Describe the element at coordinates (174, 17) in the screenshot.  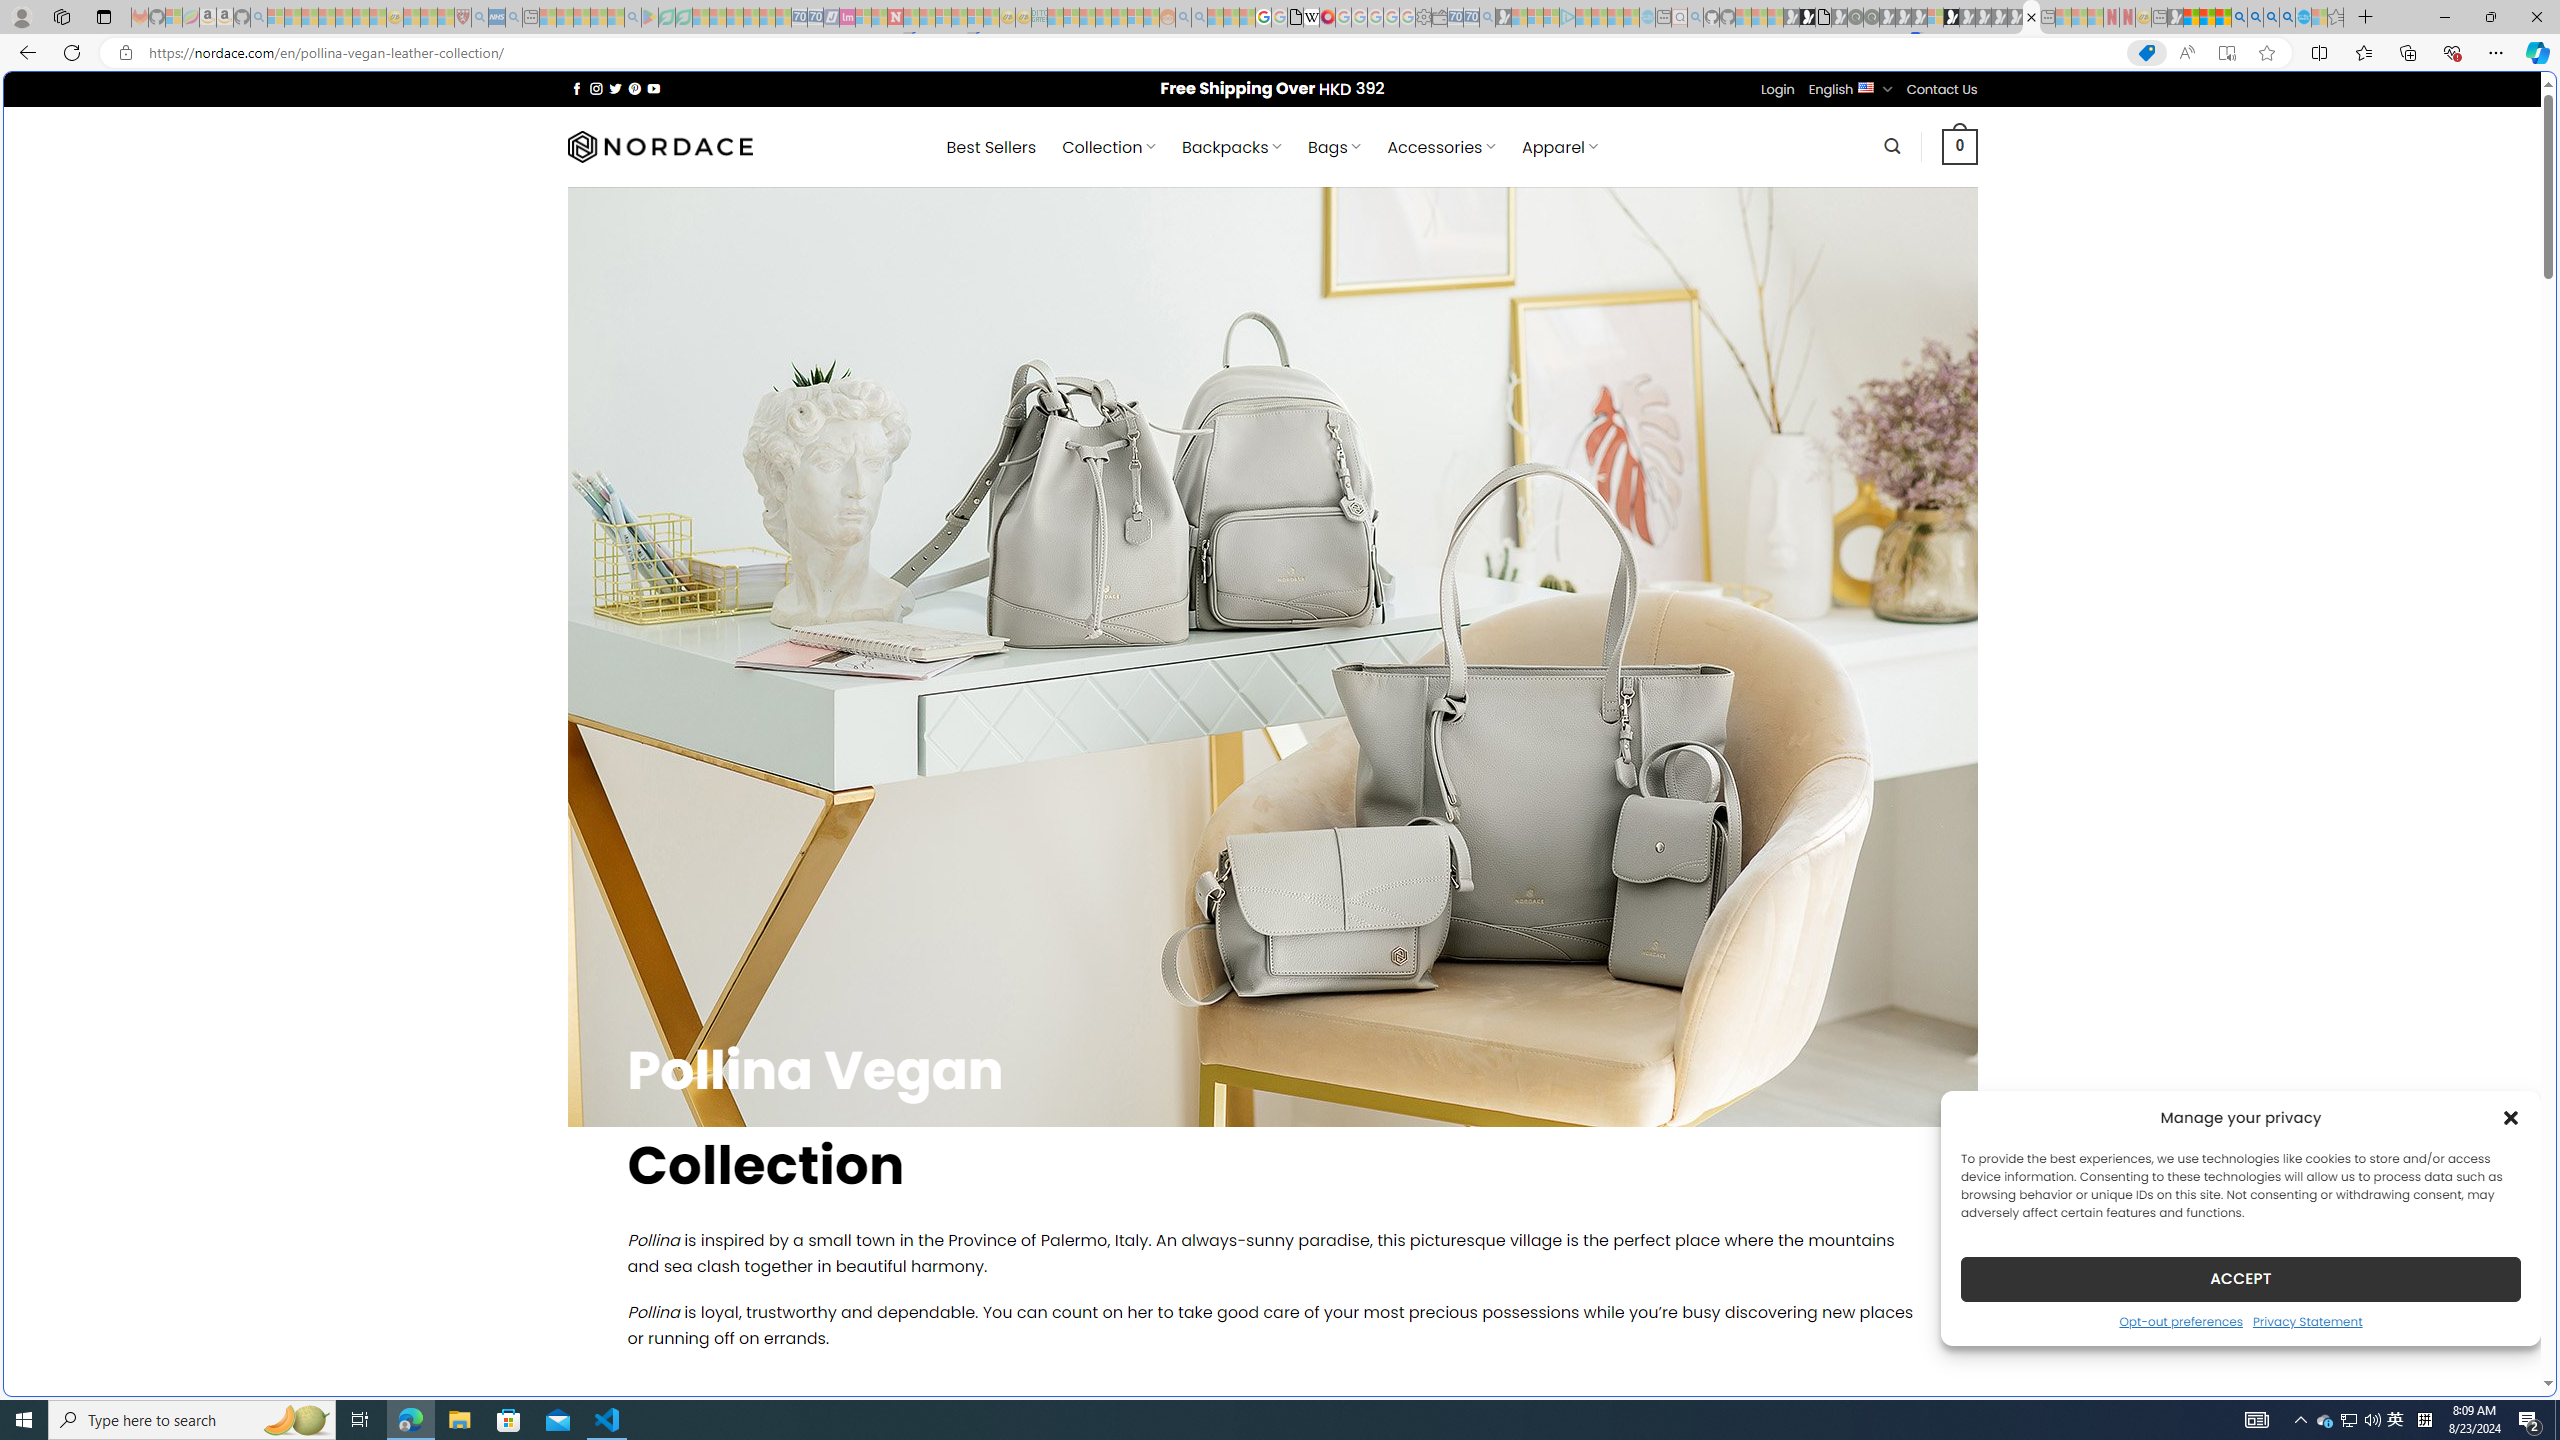
I see `Microsoft-Report a Concern to Bing - Sleeping` at that location.